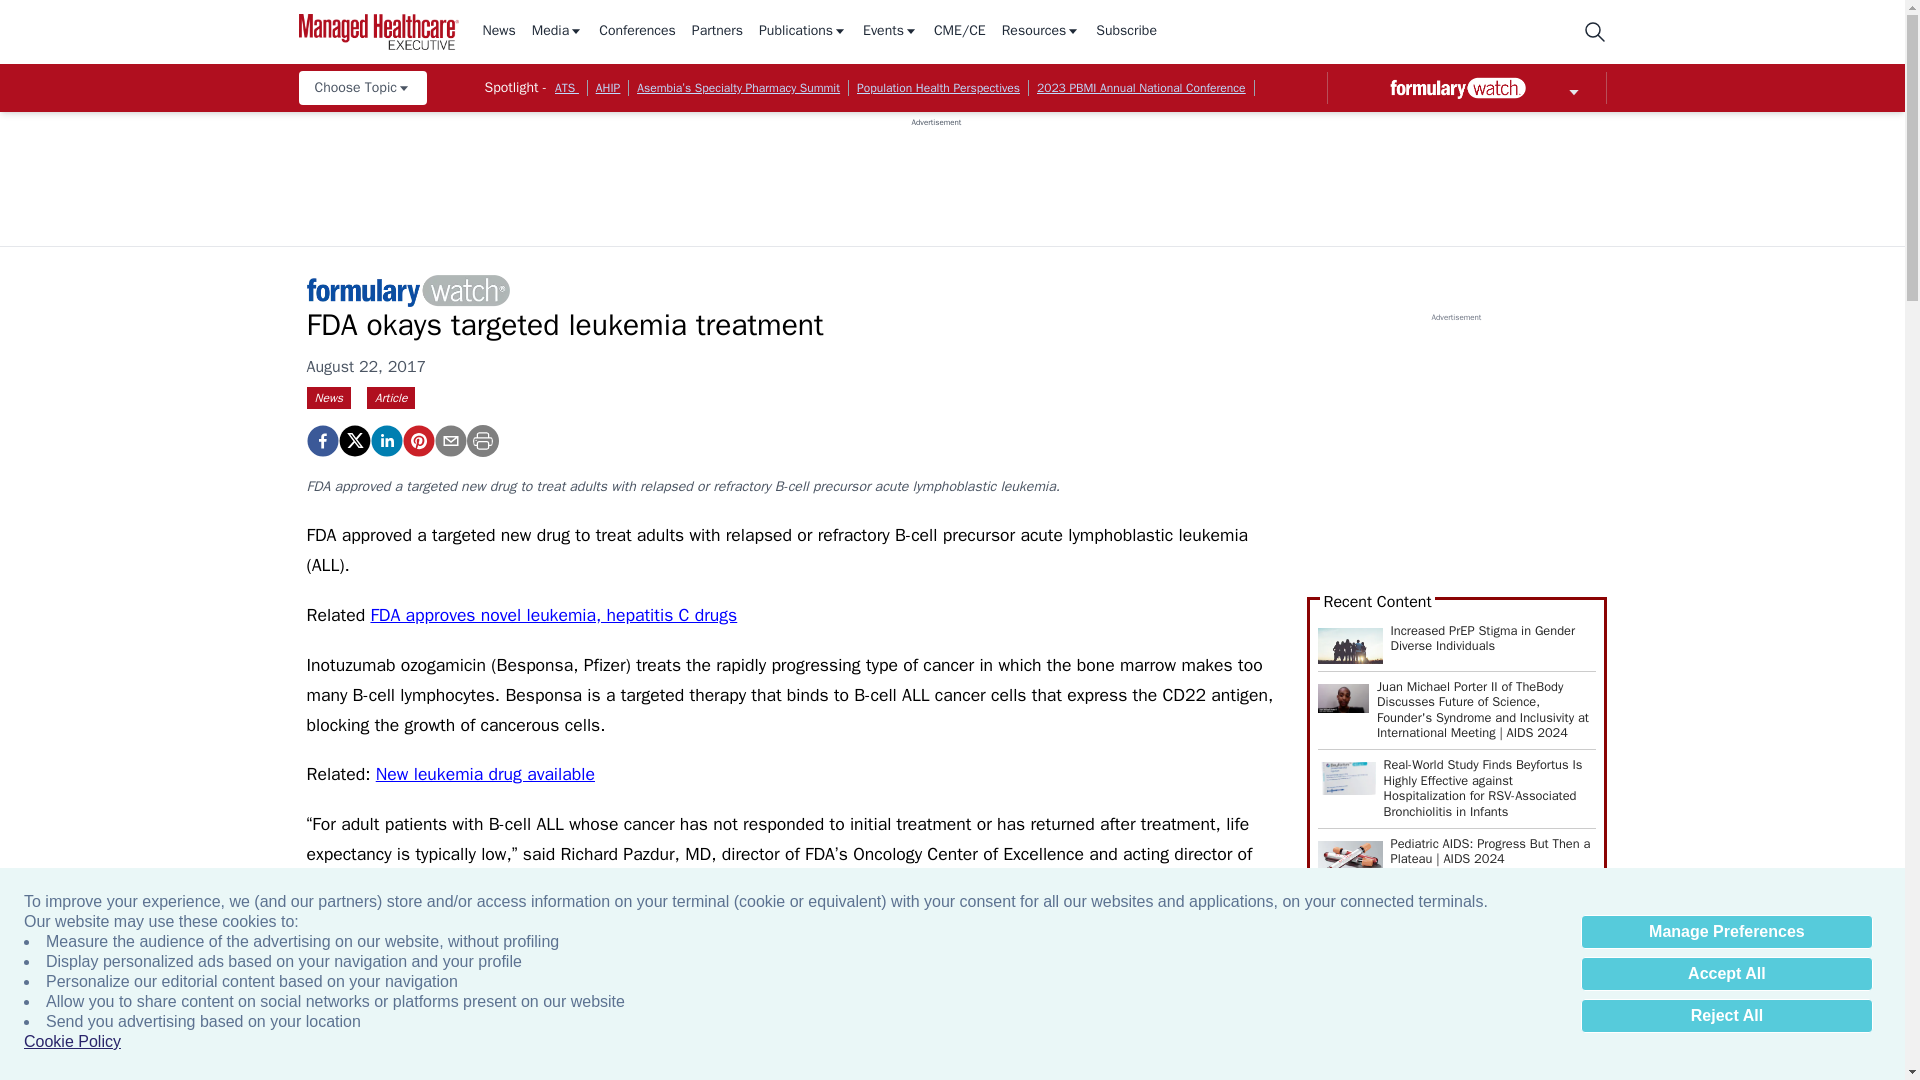 Image resolution: width=1920 pixels, height=1080 pixels. I want to click on News, so click(498, 32).